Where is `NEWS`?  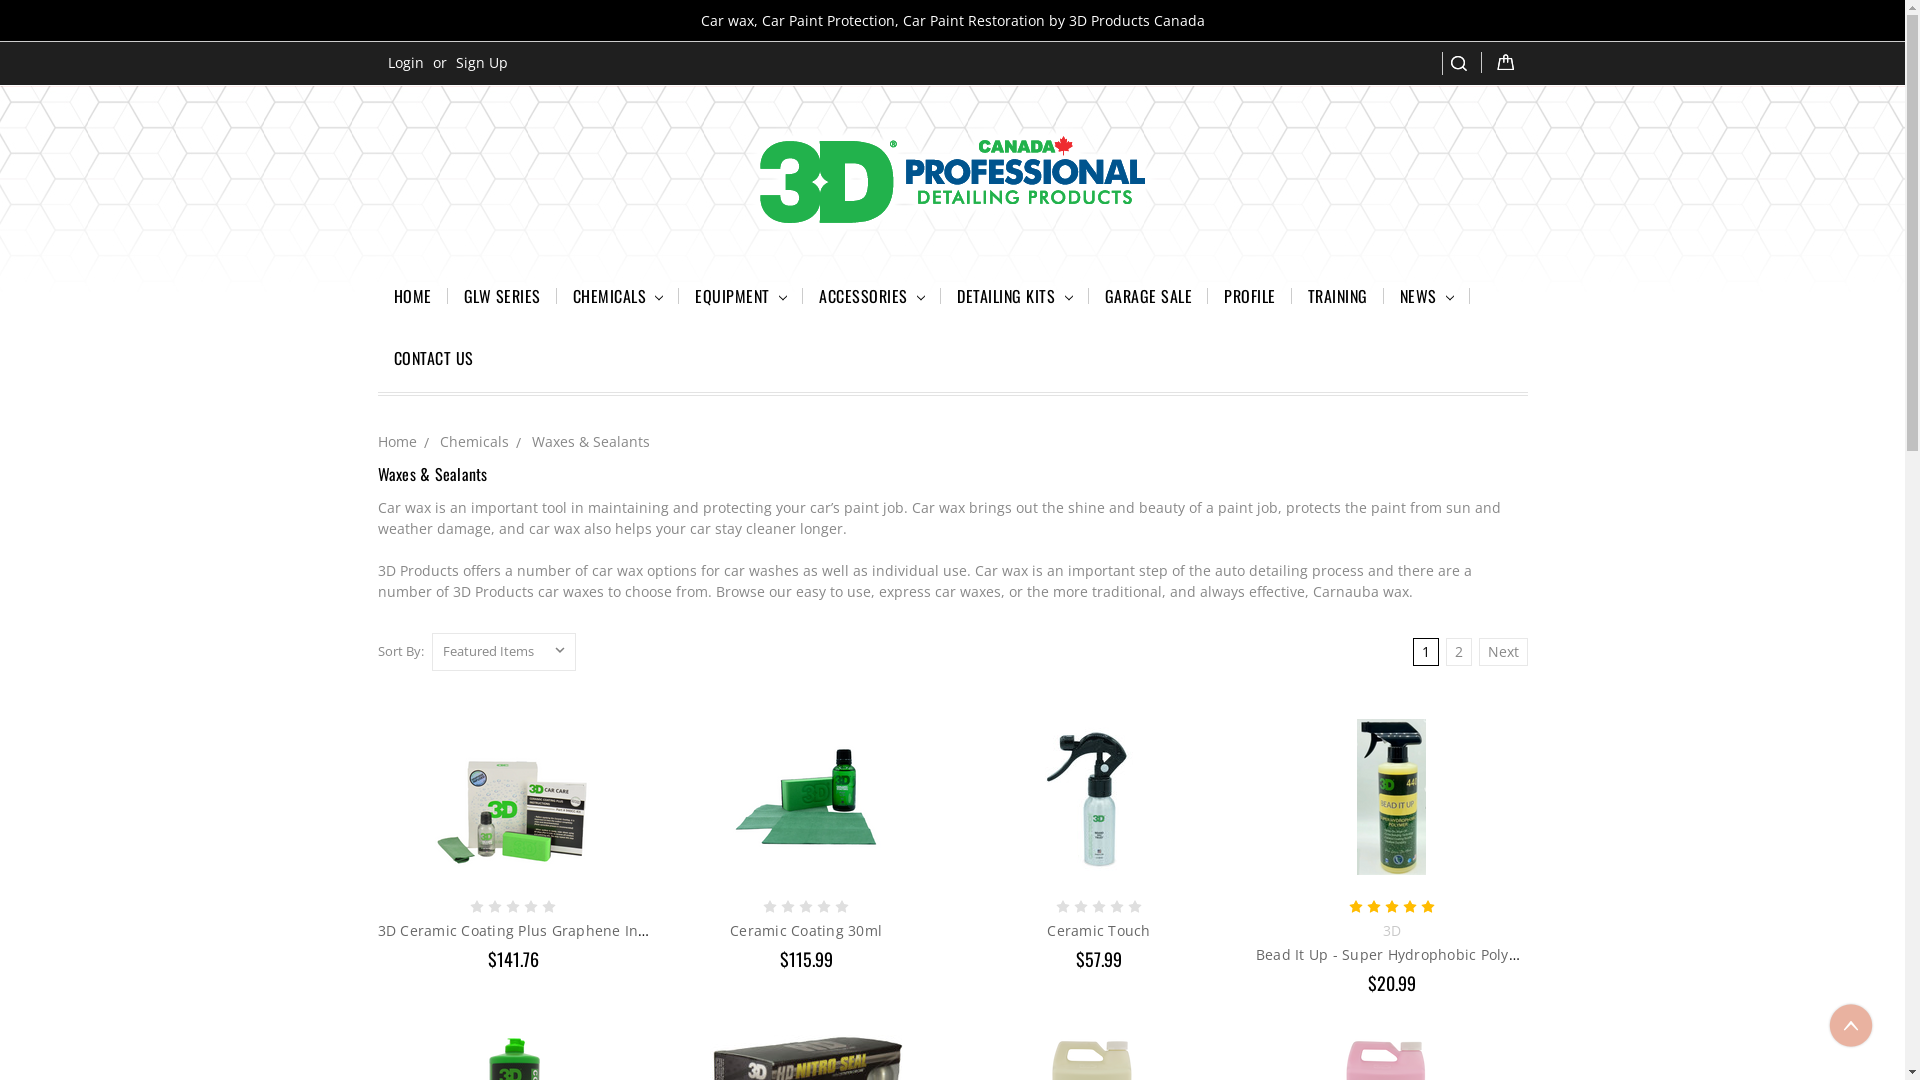 NEWS is located at coordinates (1427, 299).